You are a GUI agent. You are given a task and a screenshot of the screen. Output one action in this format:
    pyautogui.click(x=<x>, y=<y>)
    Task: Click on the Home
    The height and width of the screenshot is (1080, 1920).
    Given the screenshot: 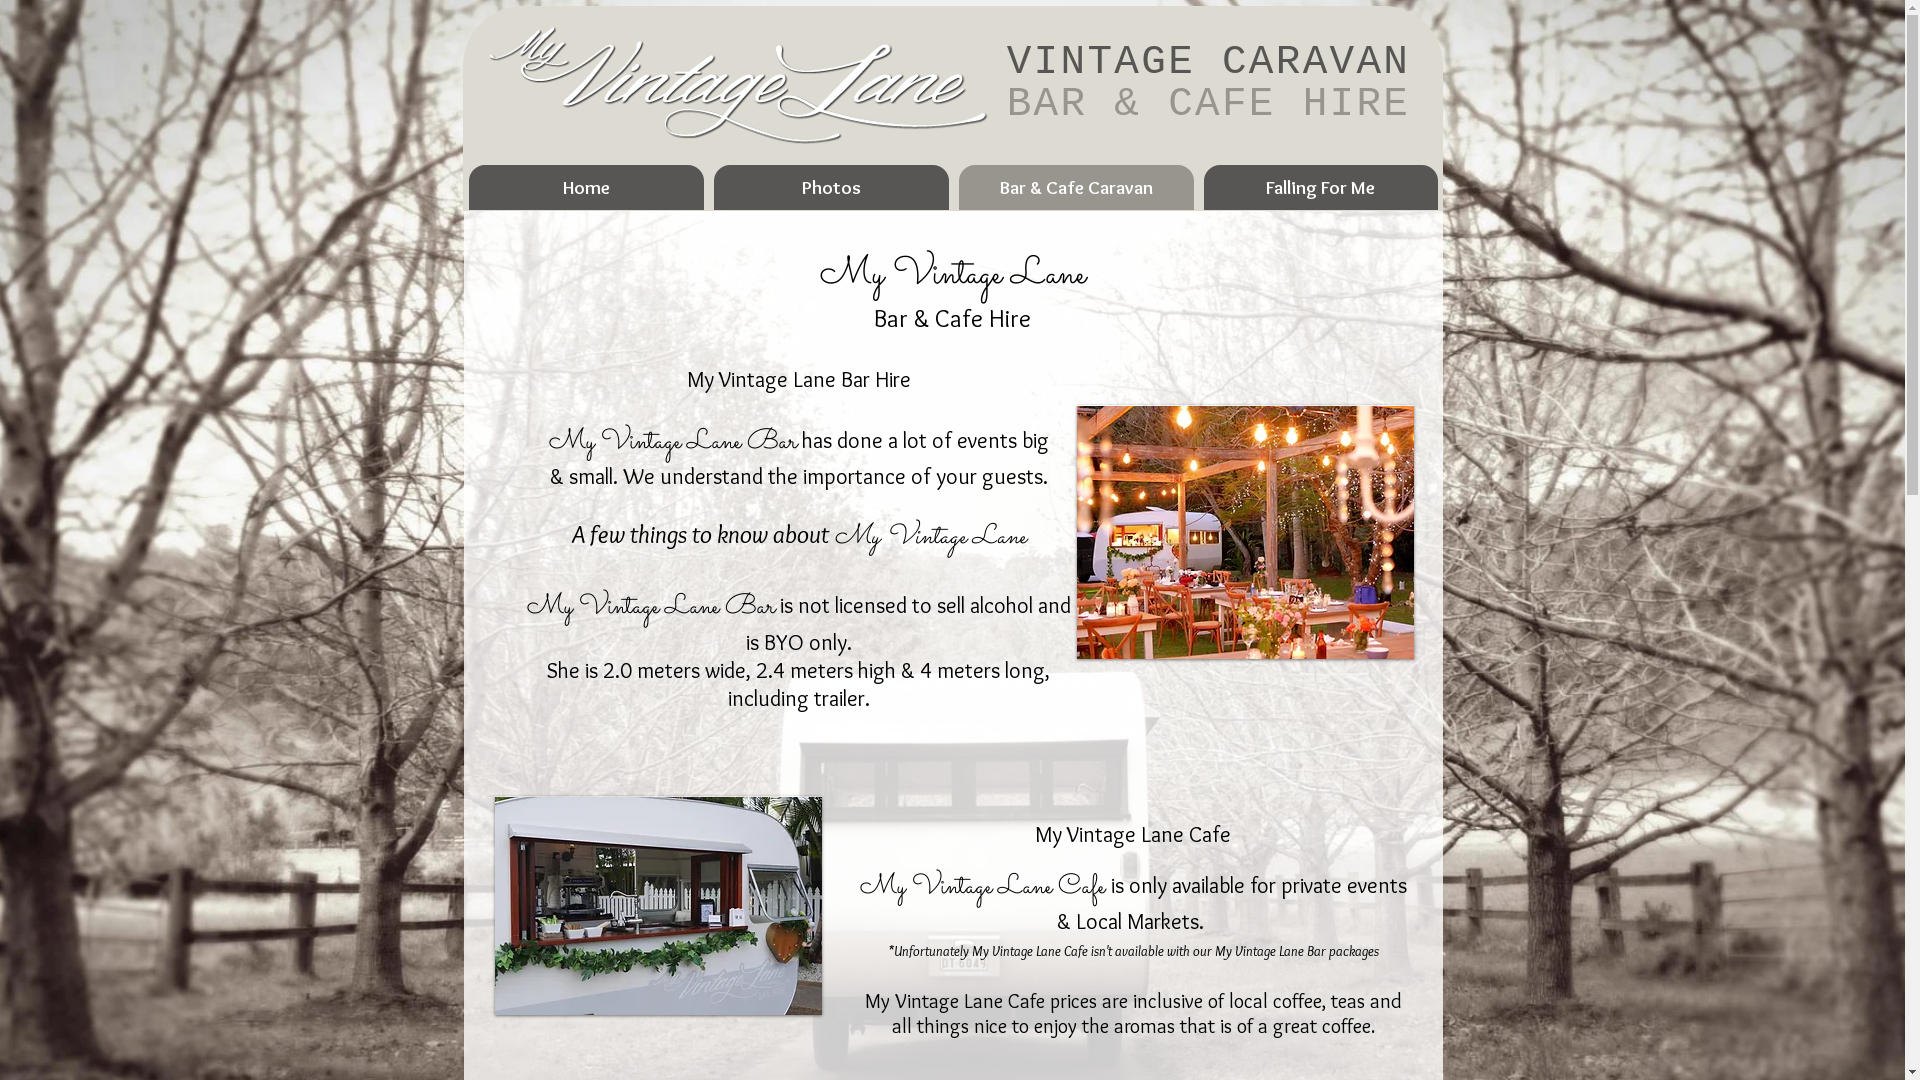 What is the action you would take?
    pyautogui.click(x=586, y=188)
    